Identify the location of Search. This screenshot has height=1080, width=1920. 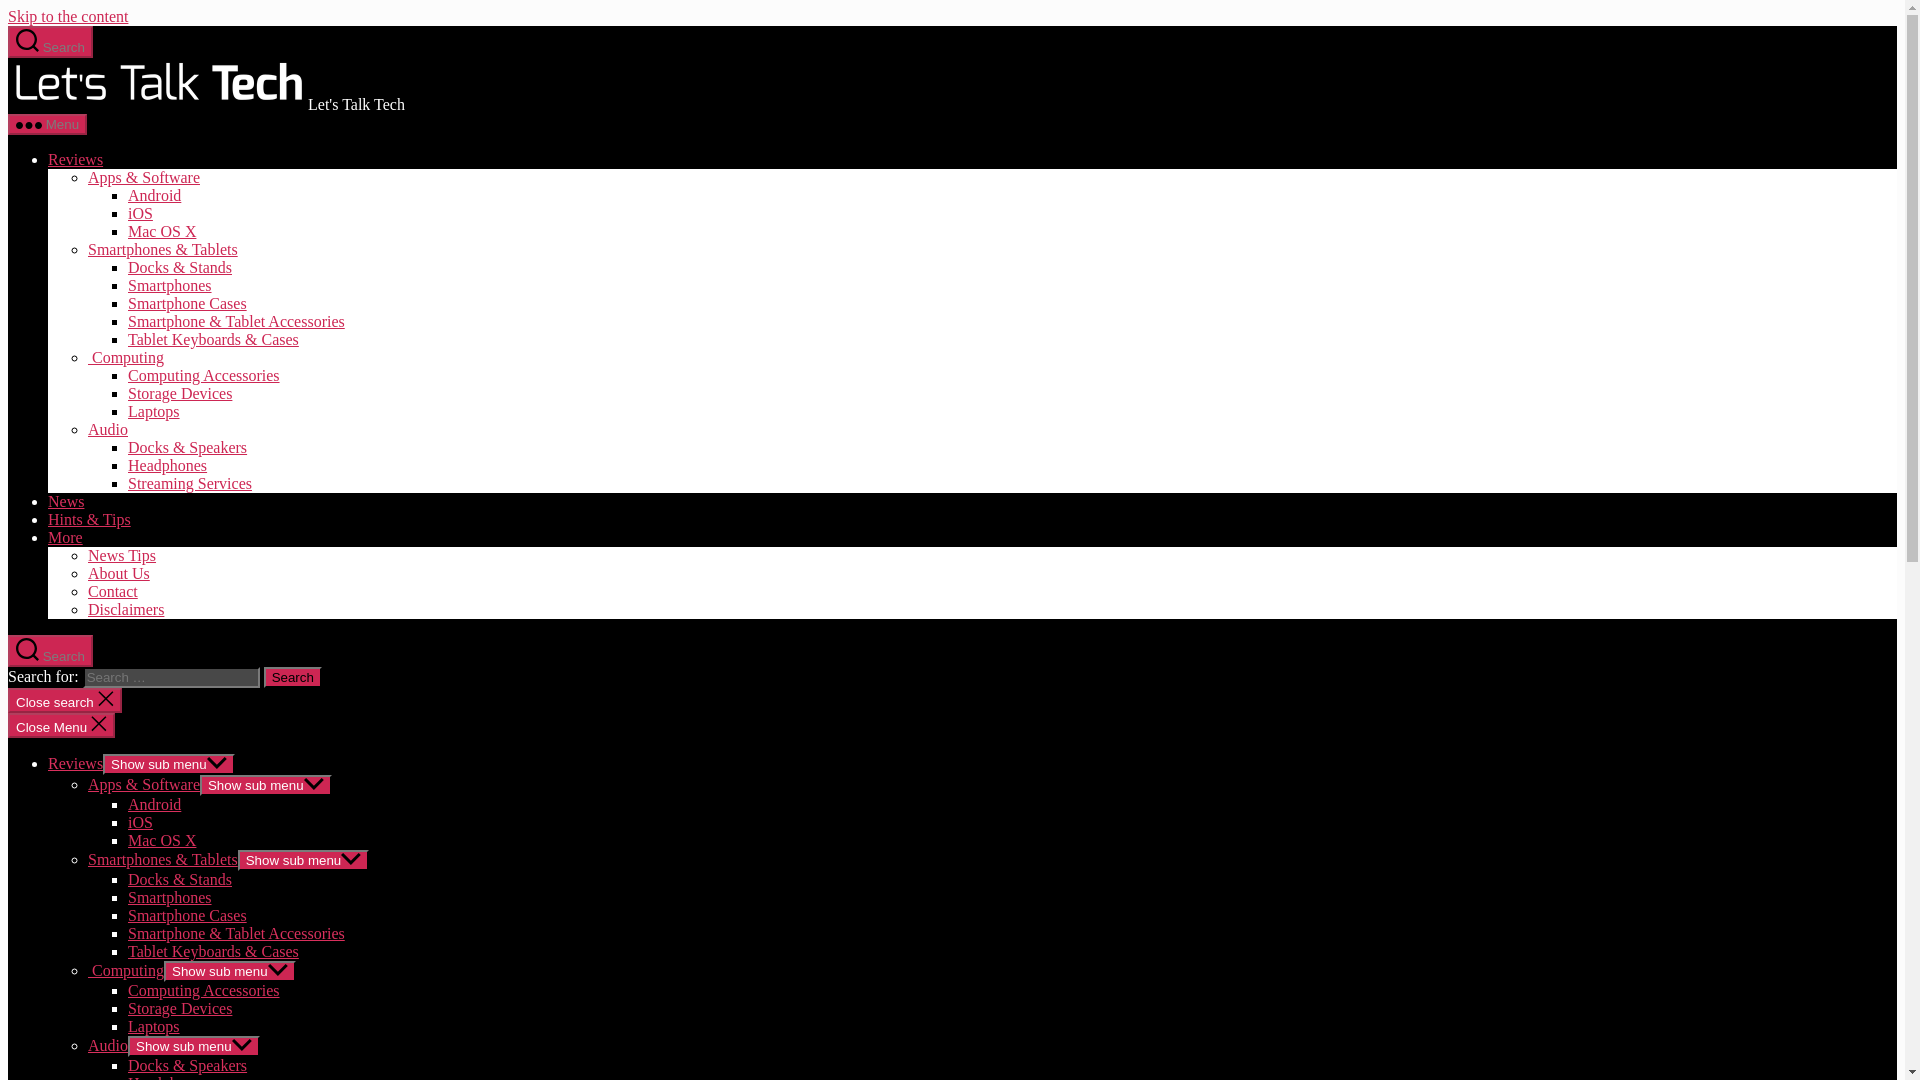
(50, 42).